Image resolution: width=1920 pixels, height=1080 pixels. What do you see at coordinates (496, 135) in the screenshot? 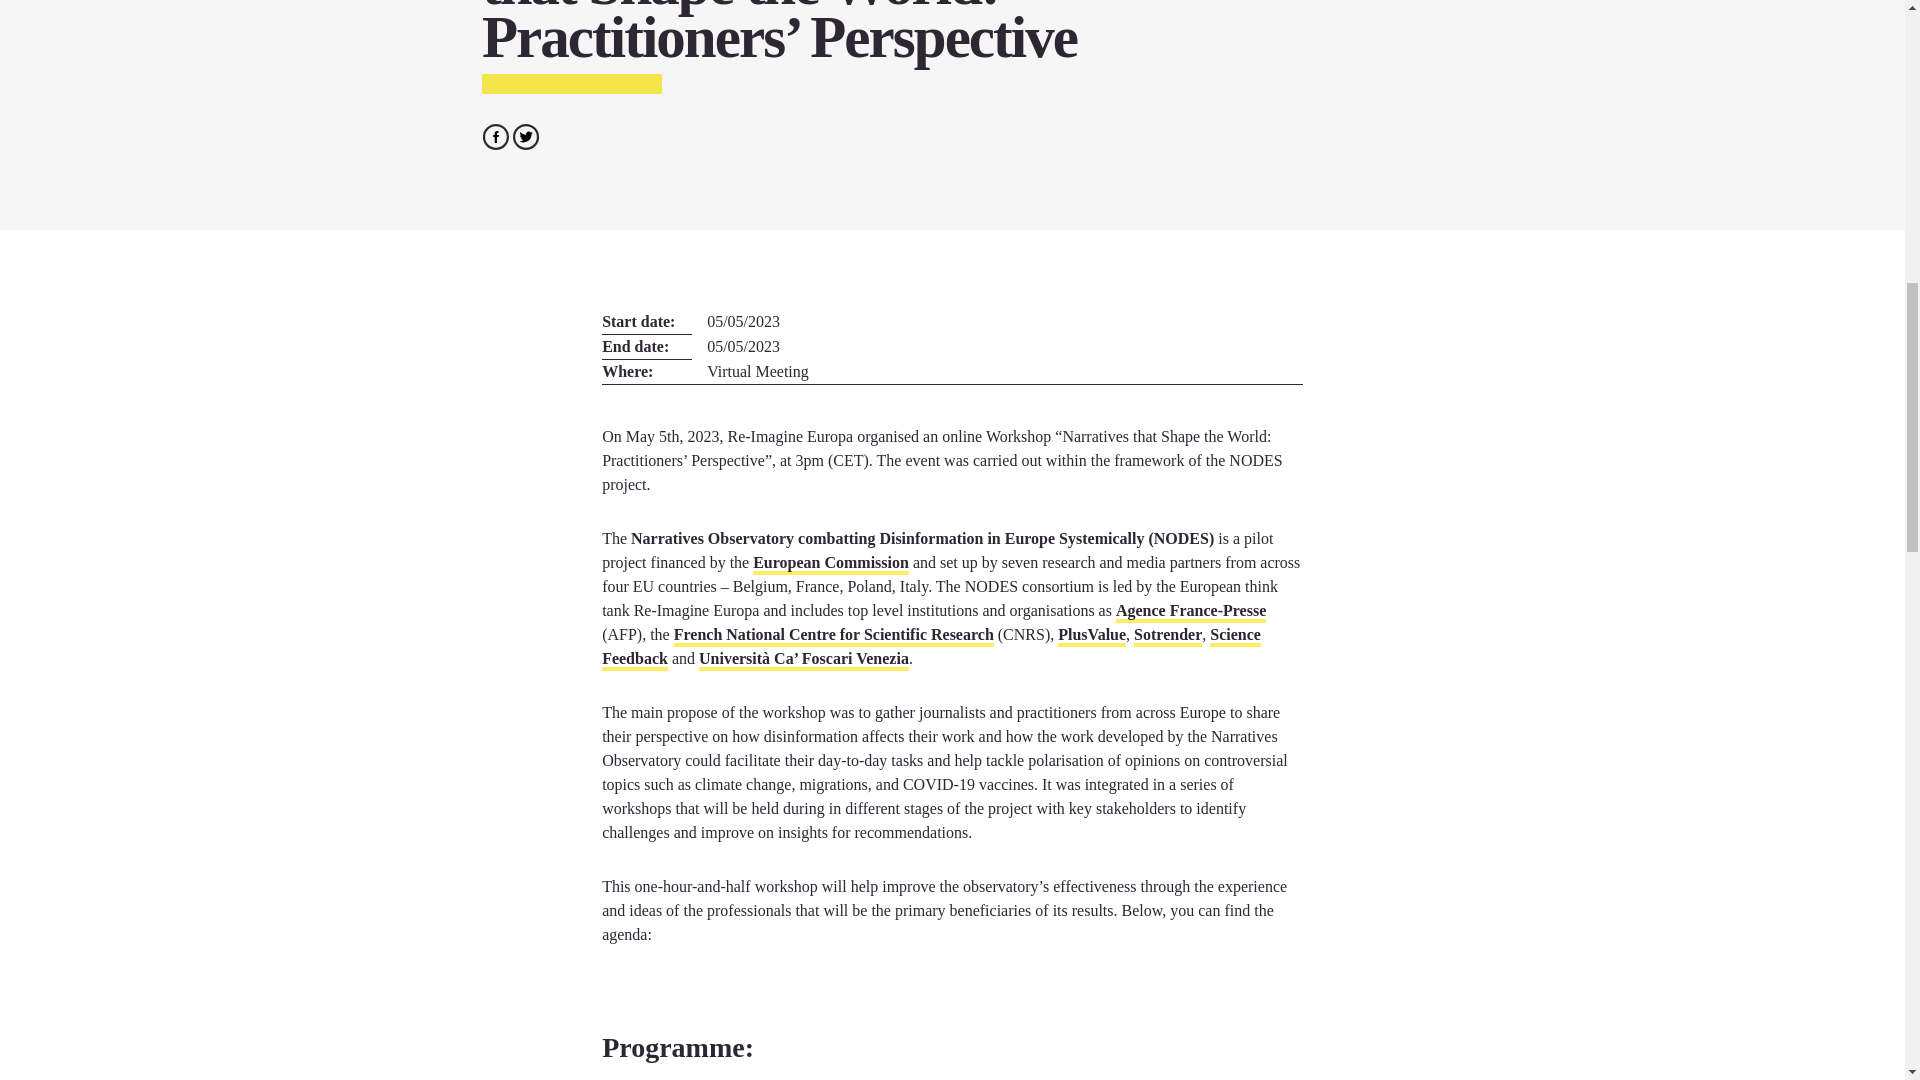
I see `Facebook` at bounding box center [496, 135].